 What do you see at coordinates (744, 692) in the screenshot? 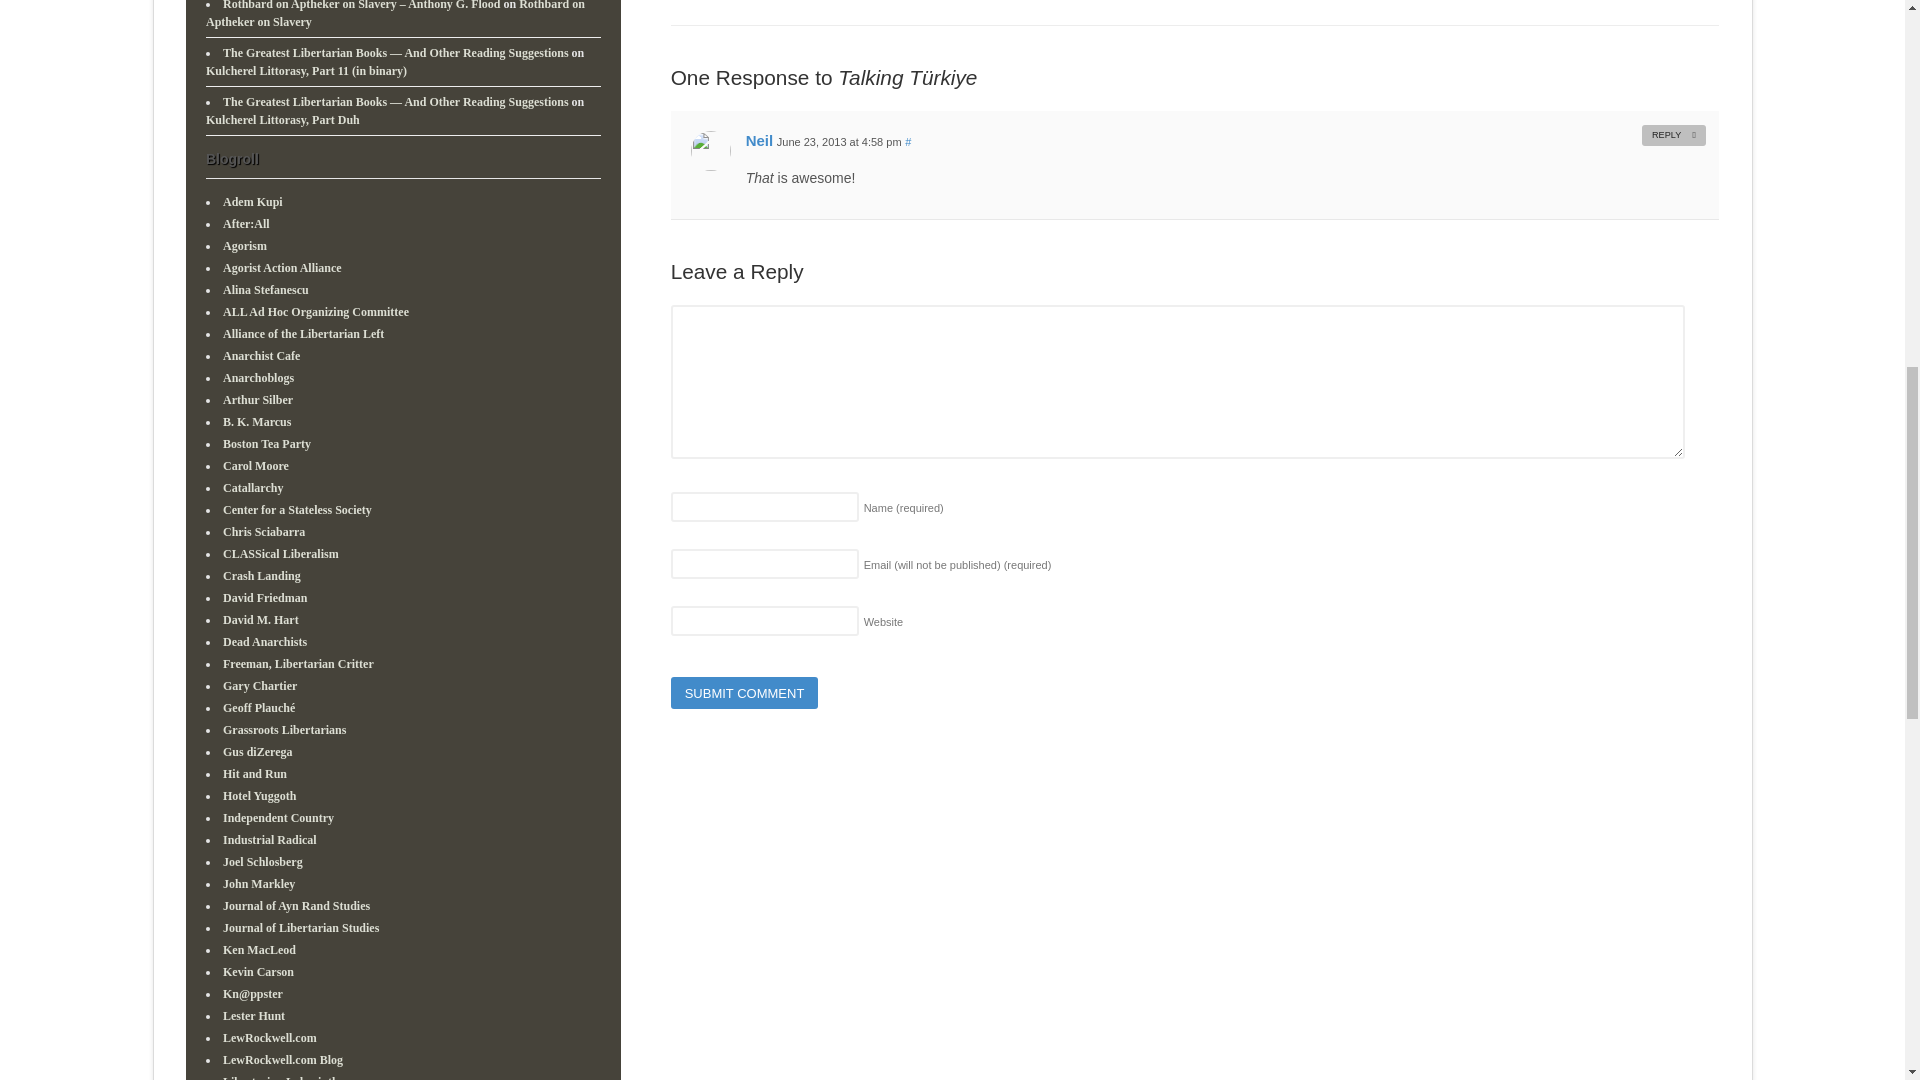
I see `Submit Comment` at bounding box center [744, 692].